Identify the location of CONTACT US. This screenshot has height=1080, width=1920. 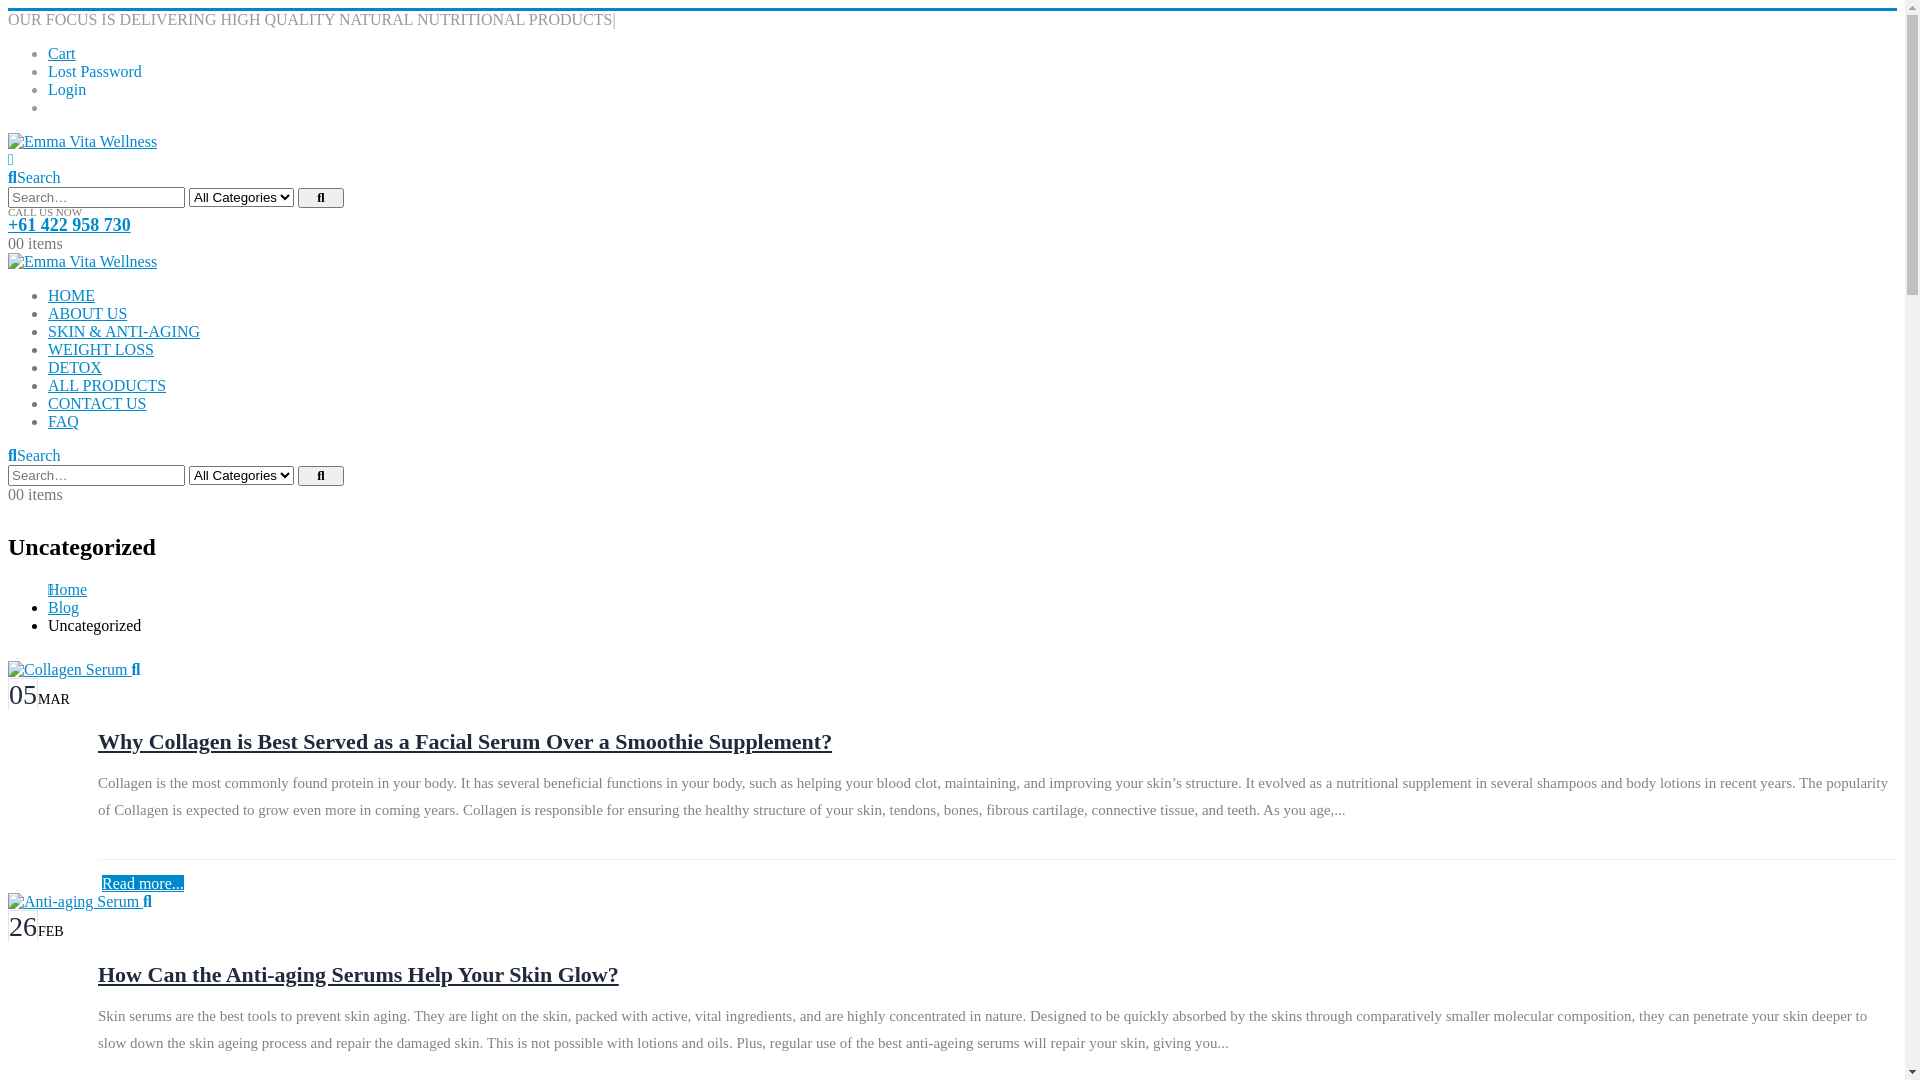
(97, 404).